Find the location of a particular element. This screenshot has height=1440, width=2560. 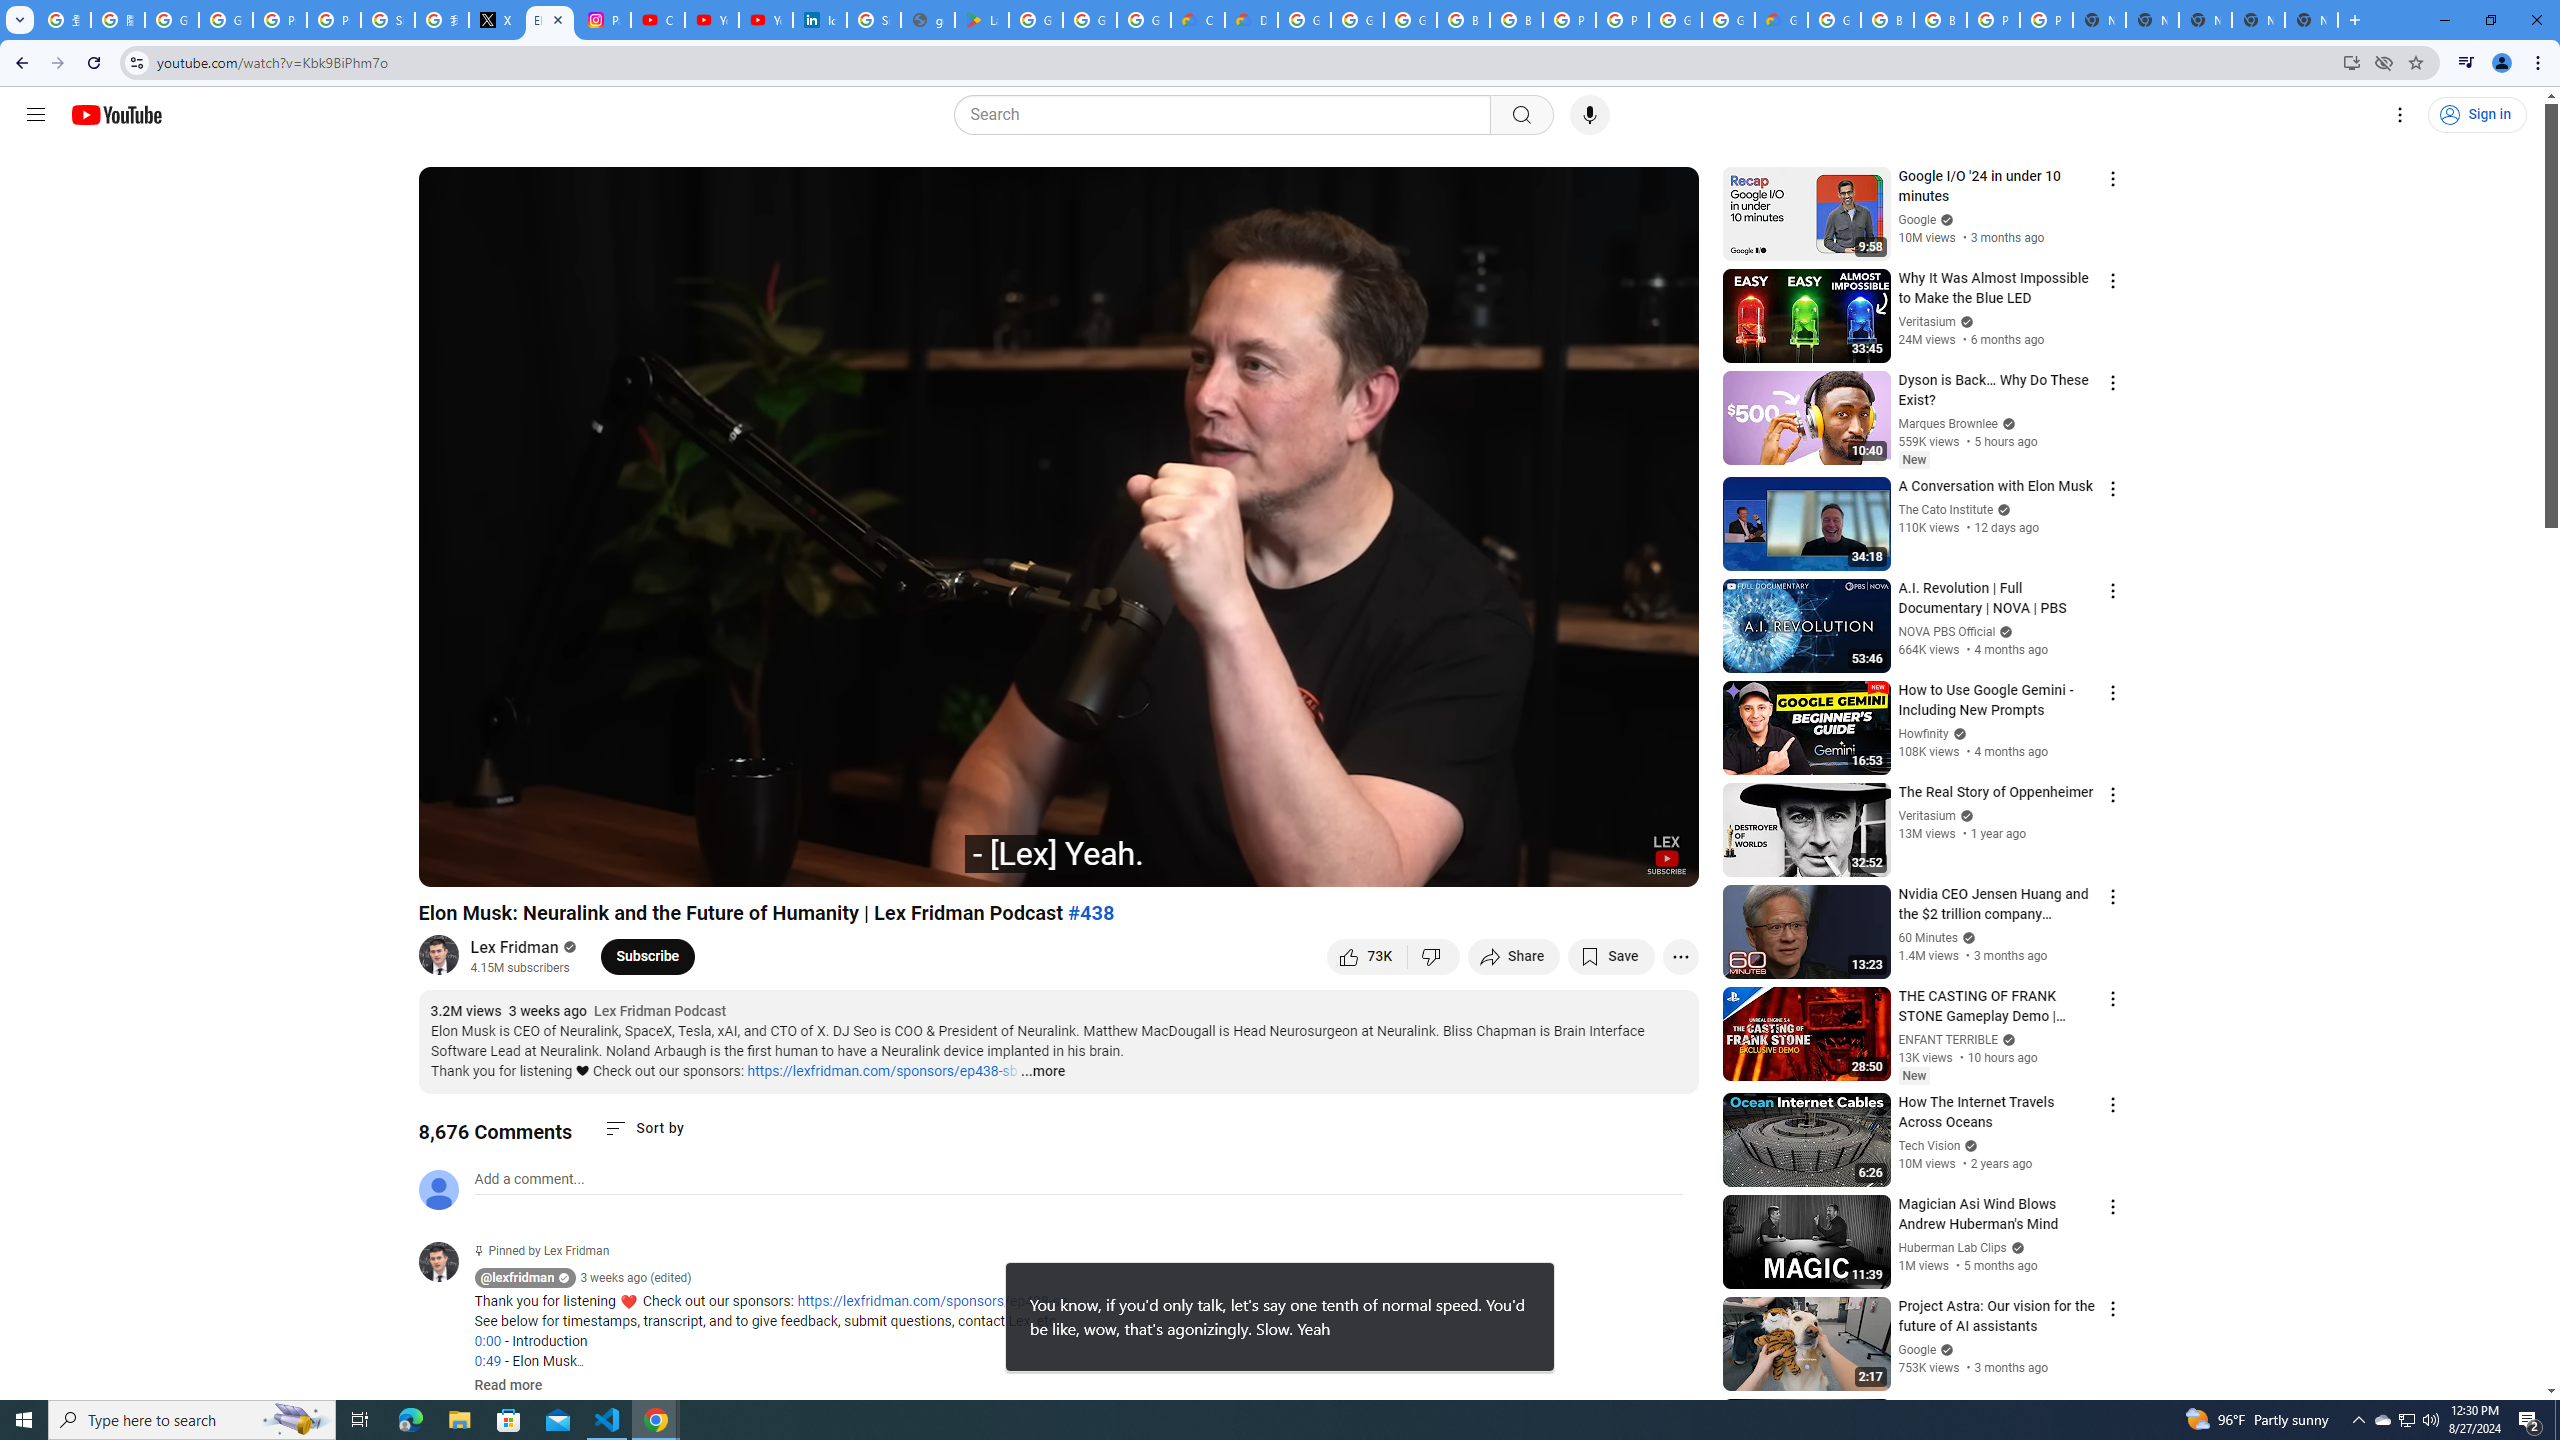

Theater mode (t) is located at coordinates (1614, 863).